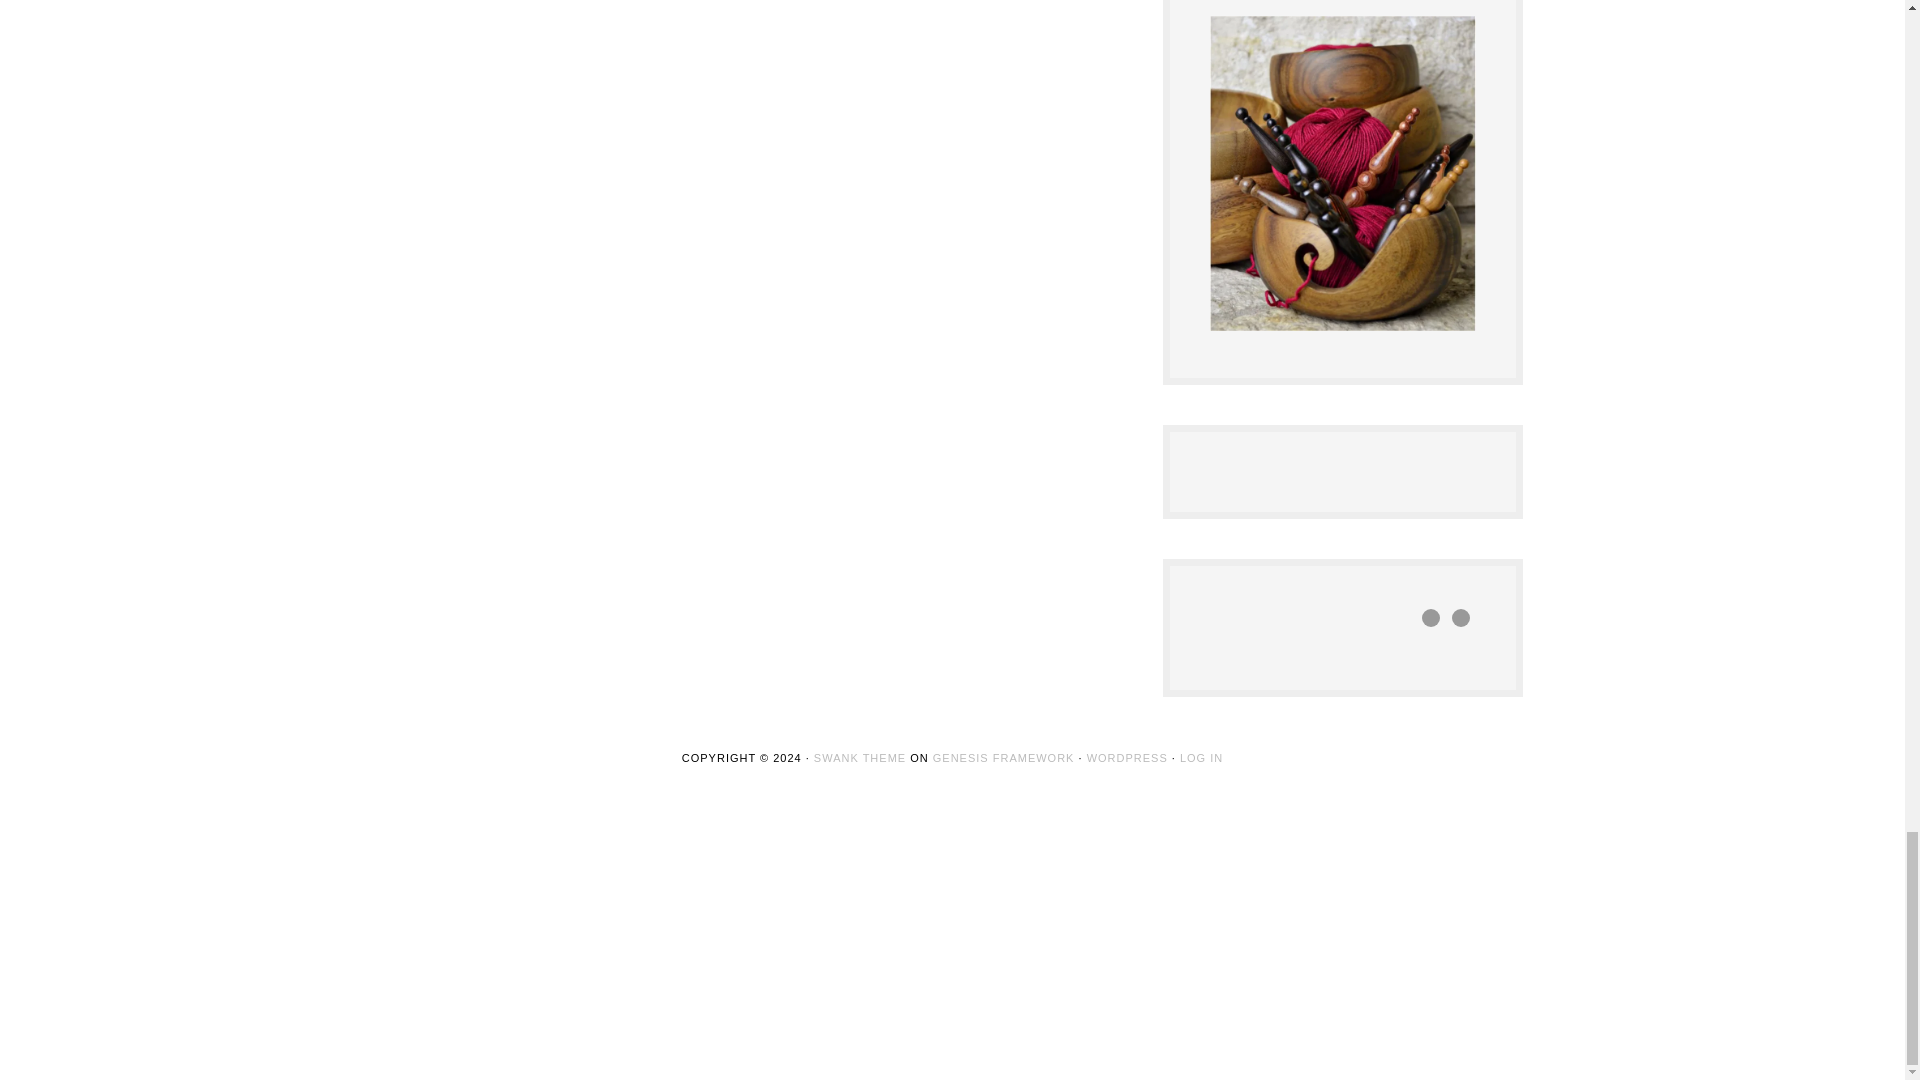 Image resolution: width=1920 pixels, height=1080 pixels. Describe the element at coordinates (1126, 757) in the screenshot. I see `WORDPRESS` at that location.